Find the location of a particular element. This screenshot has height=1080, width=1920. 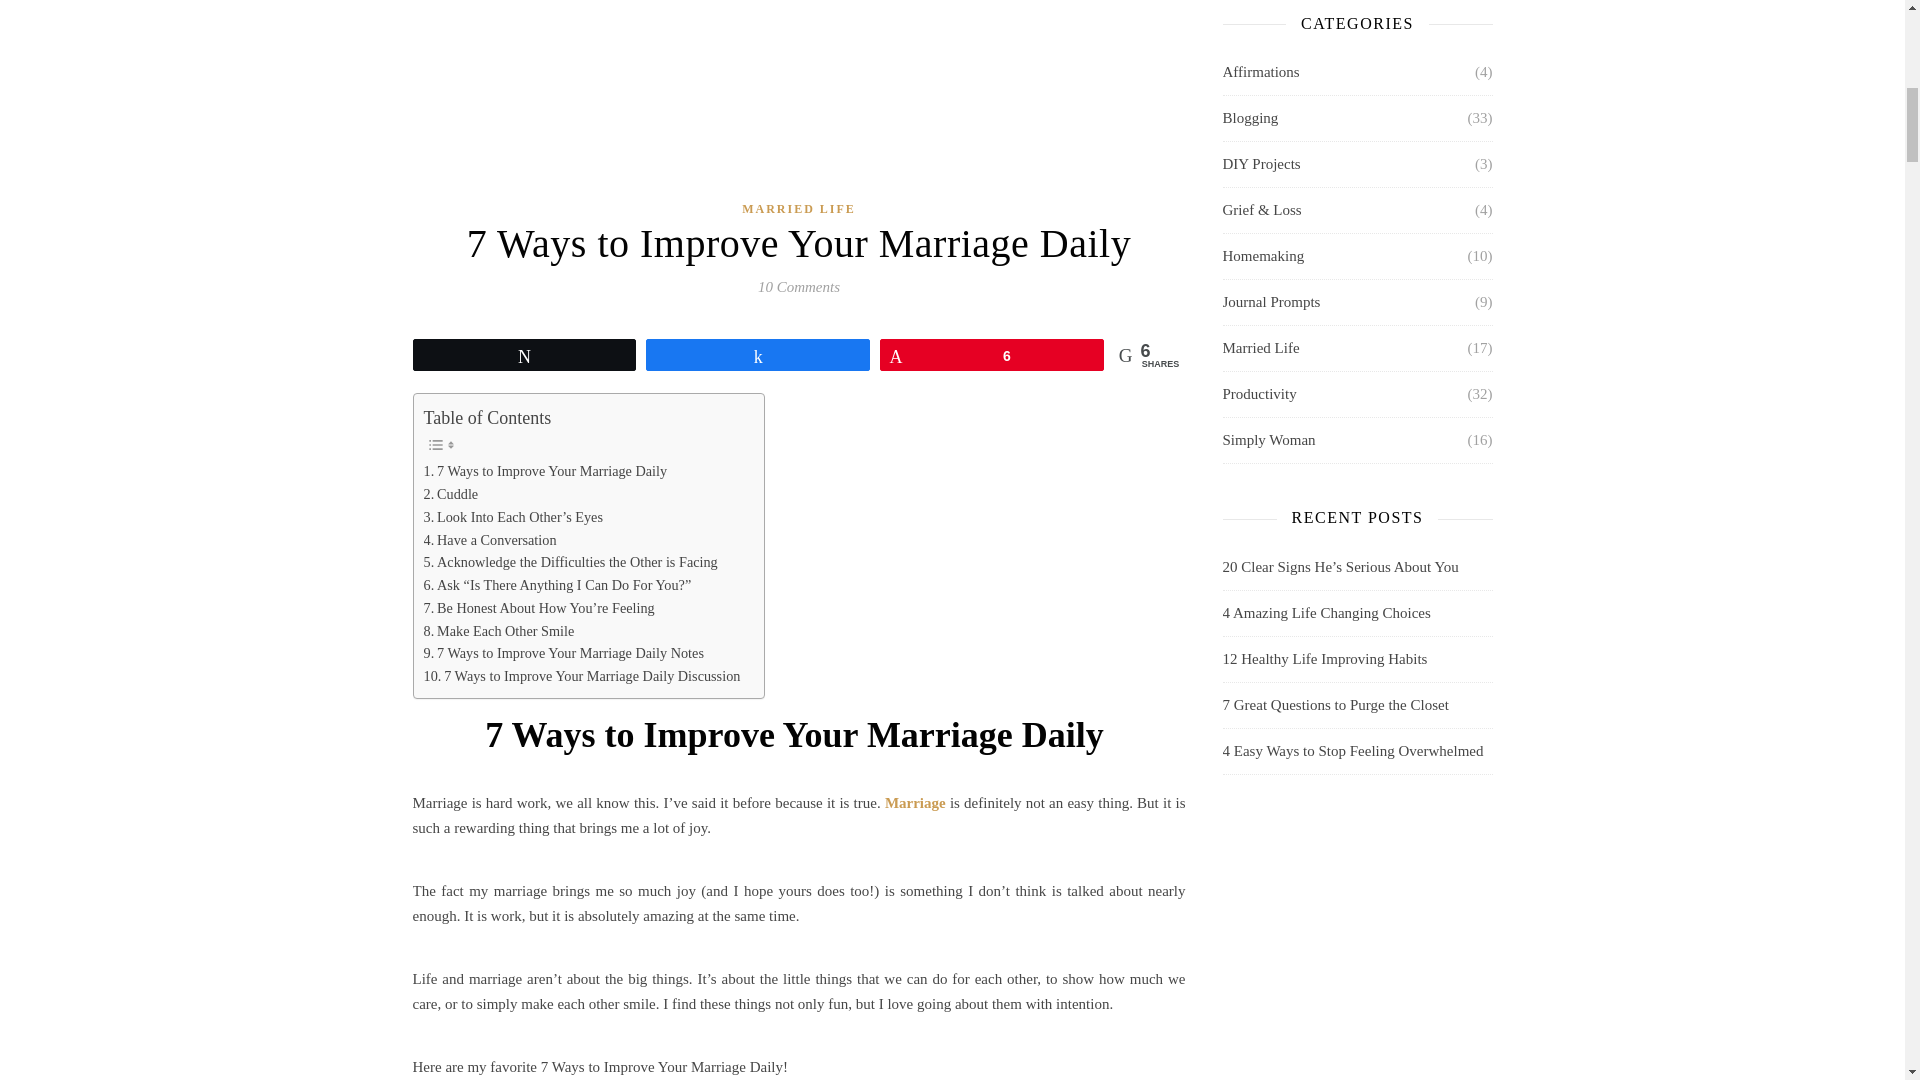

Marriage is located at coordinates (916, 802).